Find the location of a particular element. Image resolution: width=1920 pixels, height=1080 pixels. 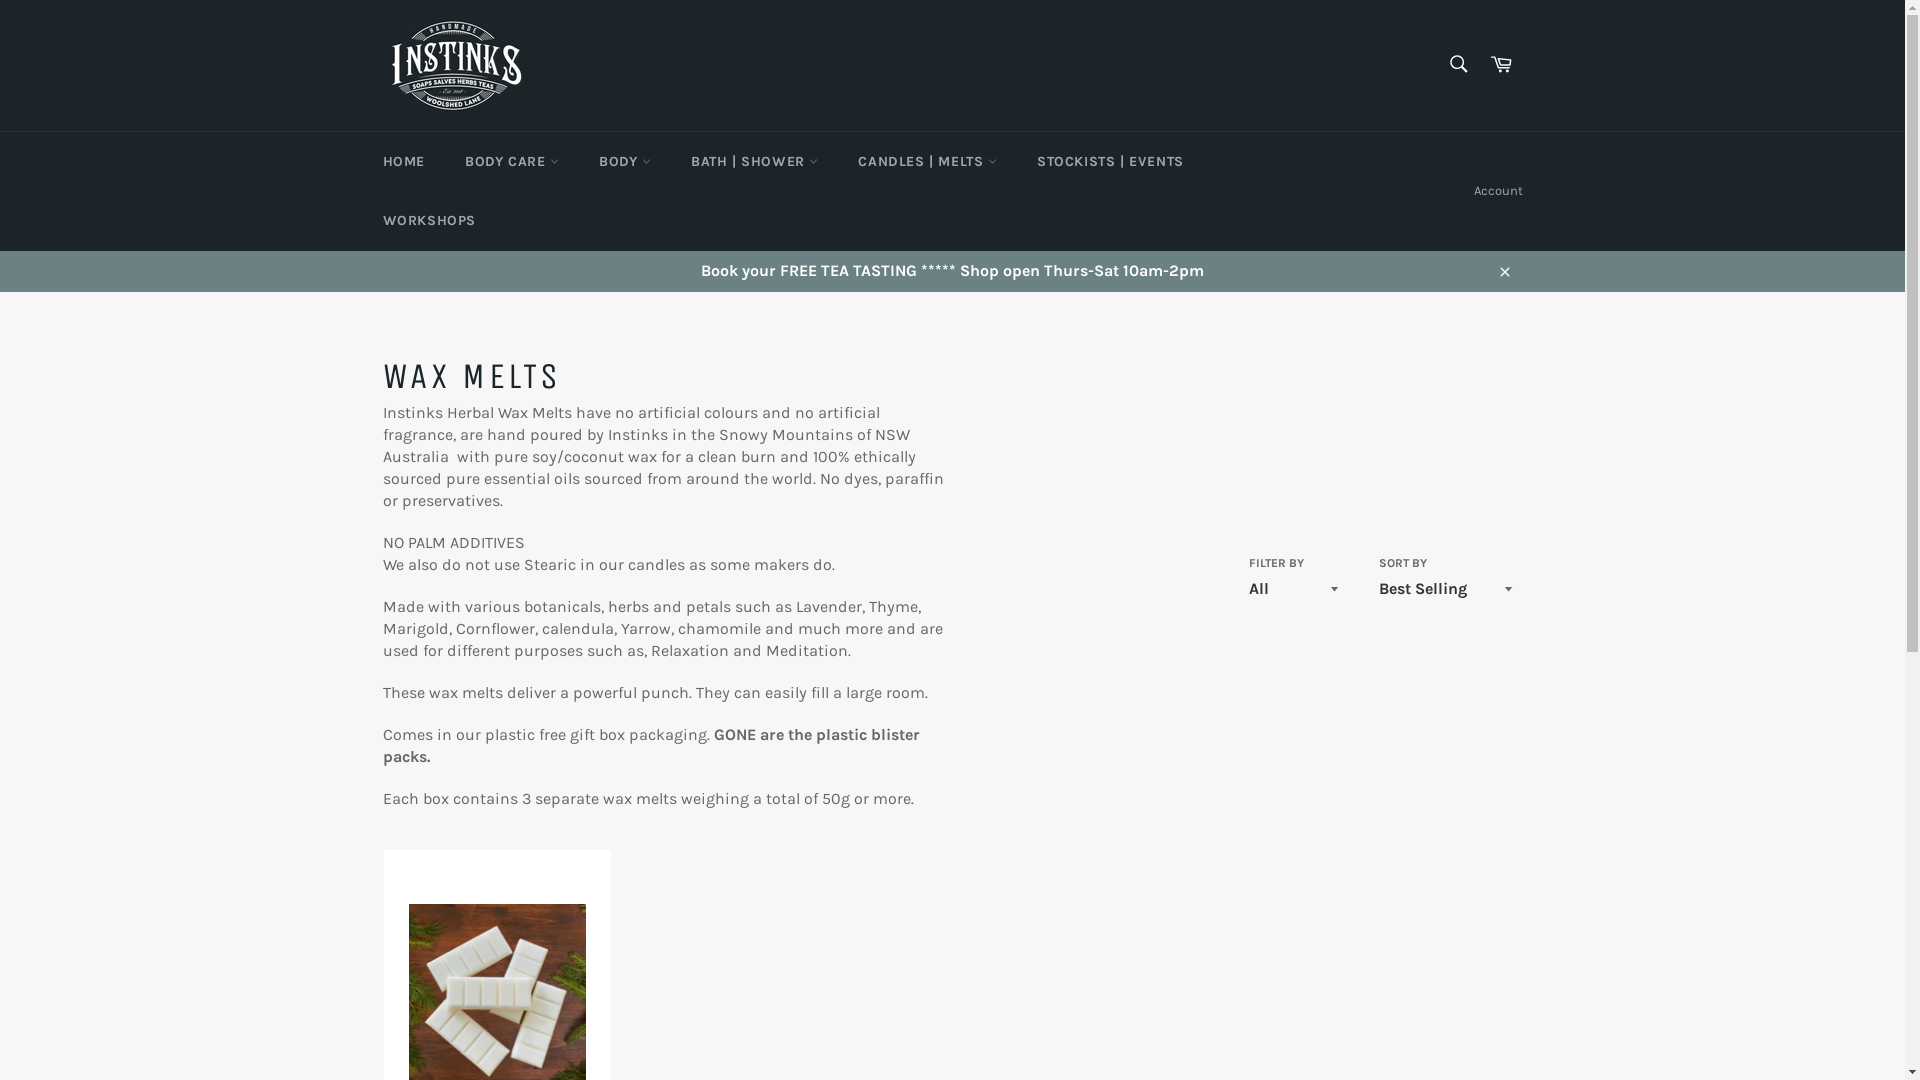

Search is located at coordinates (1458, 64).